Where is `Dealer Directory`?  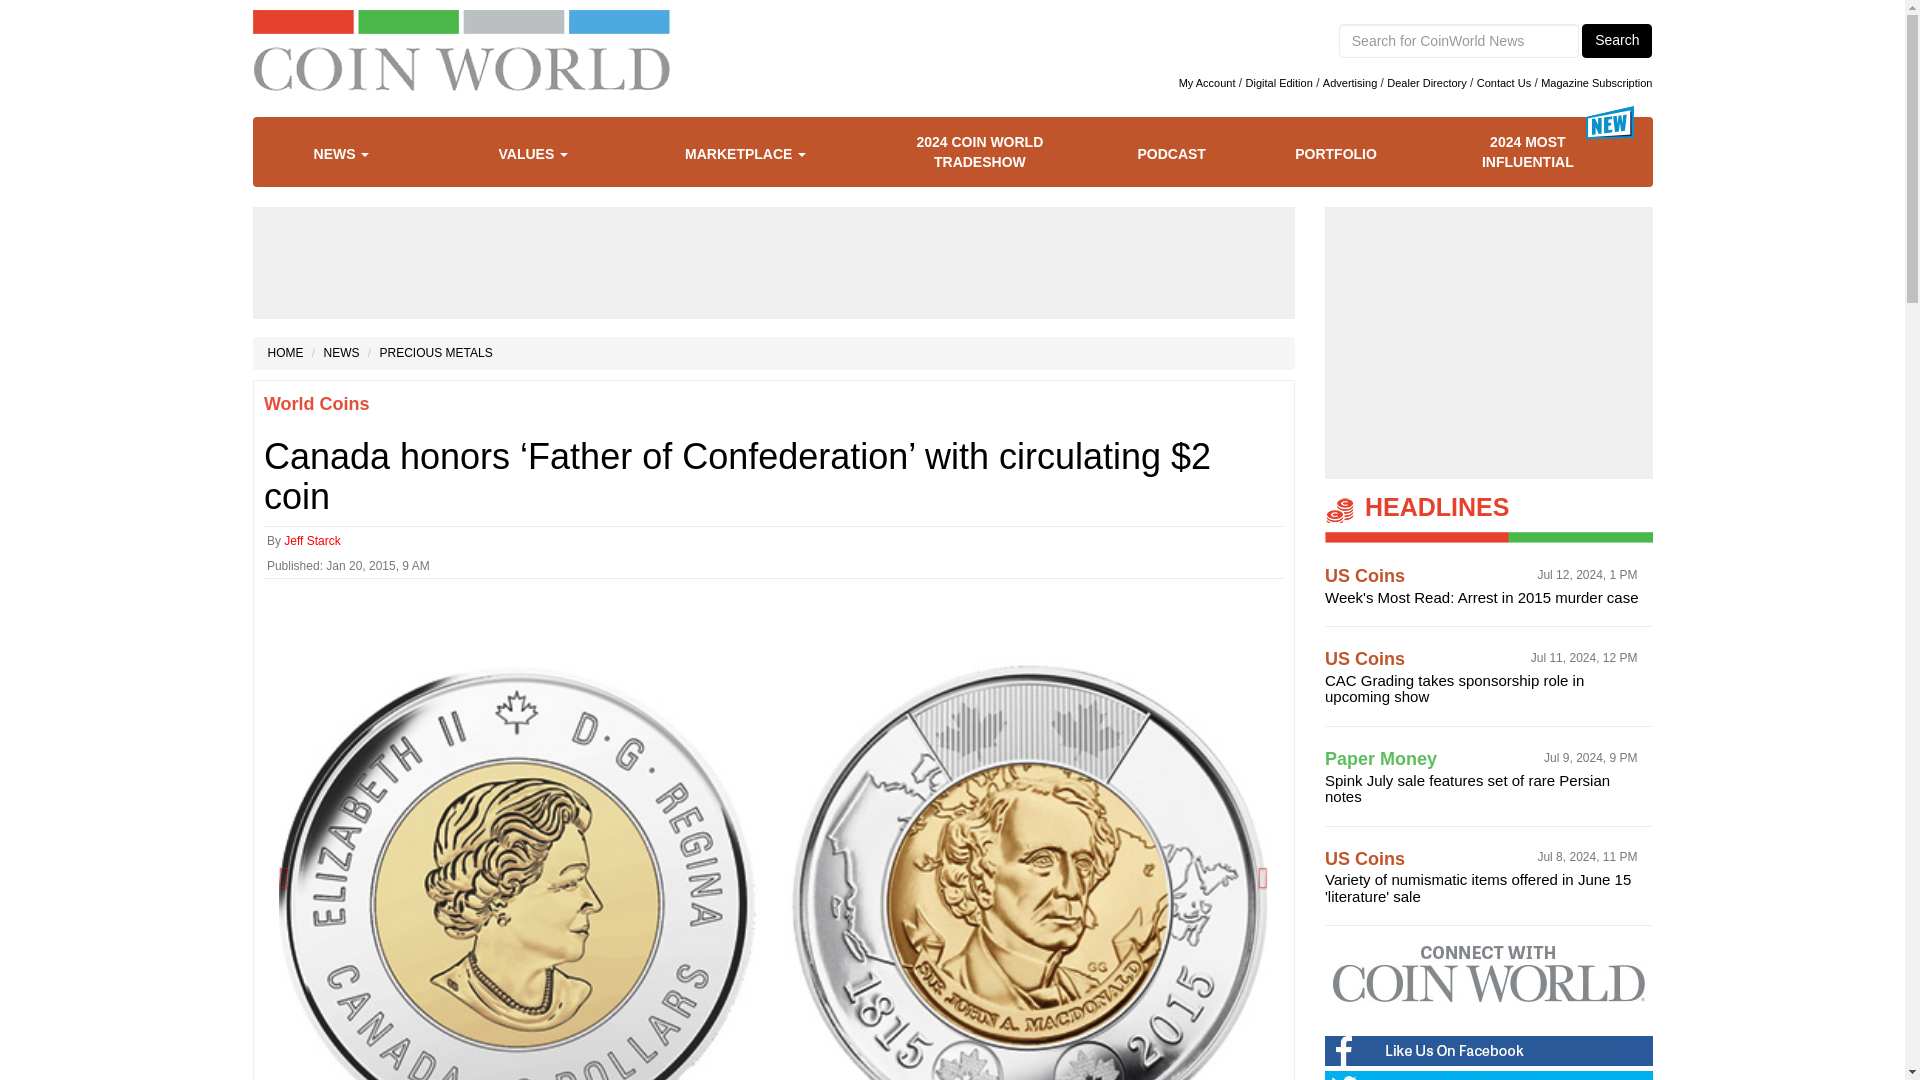 Dealer Directory is located at coordinates (1426, 82).